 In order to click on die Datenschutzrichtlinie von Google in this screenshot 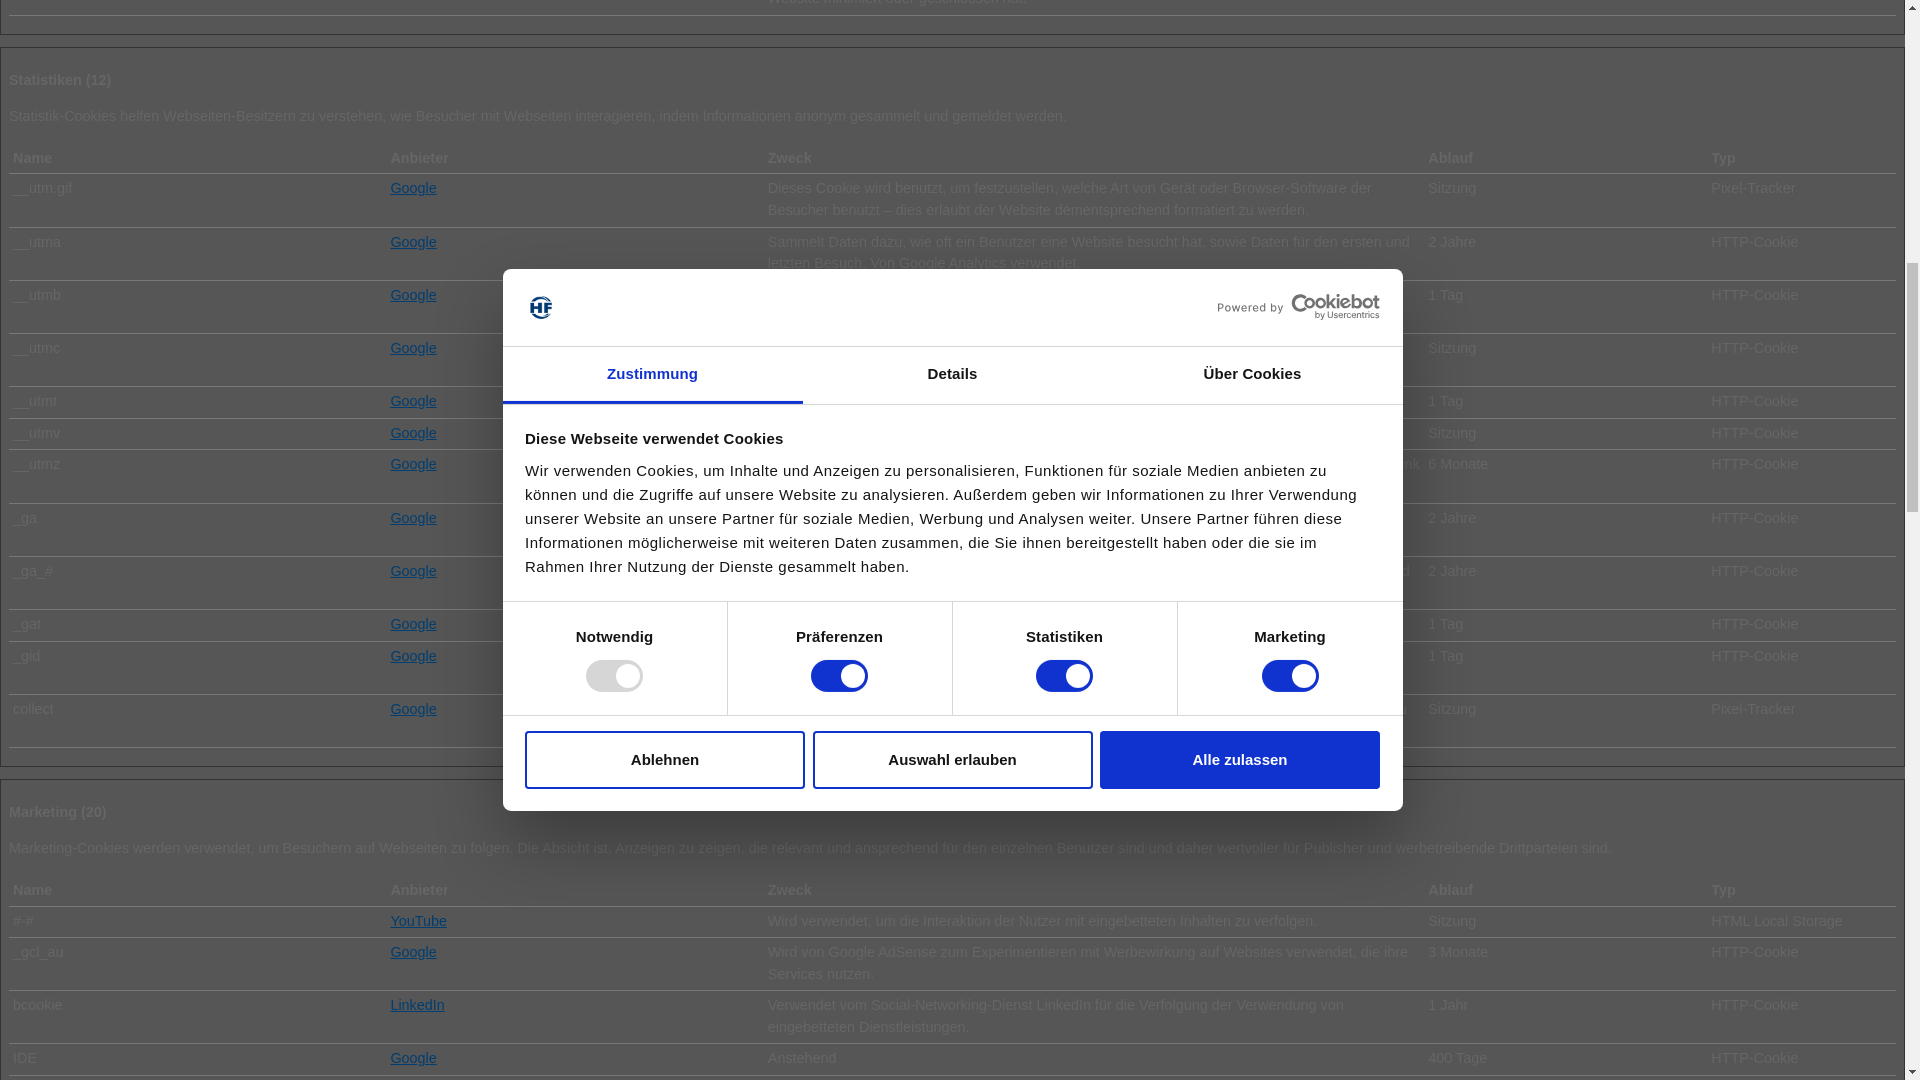, I will do `click(412, 401)`.